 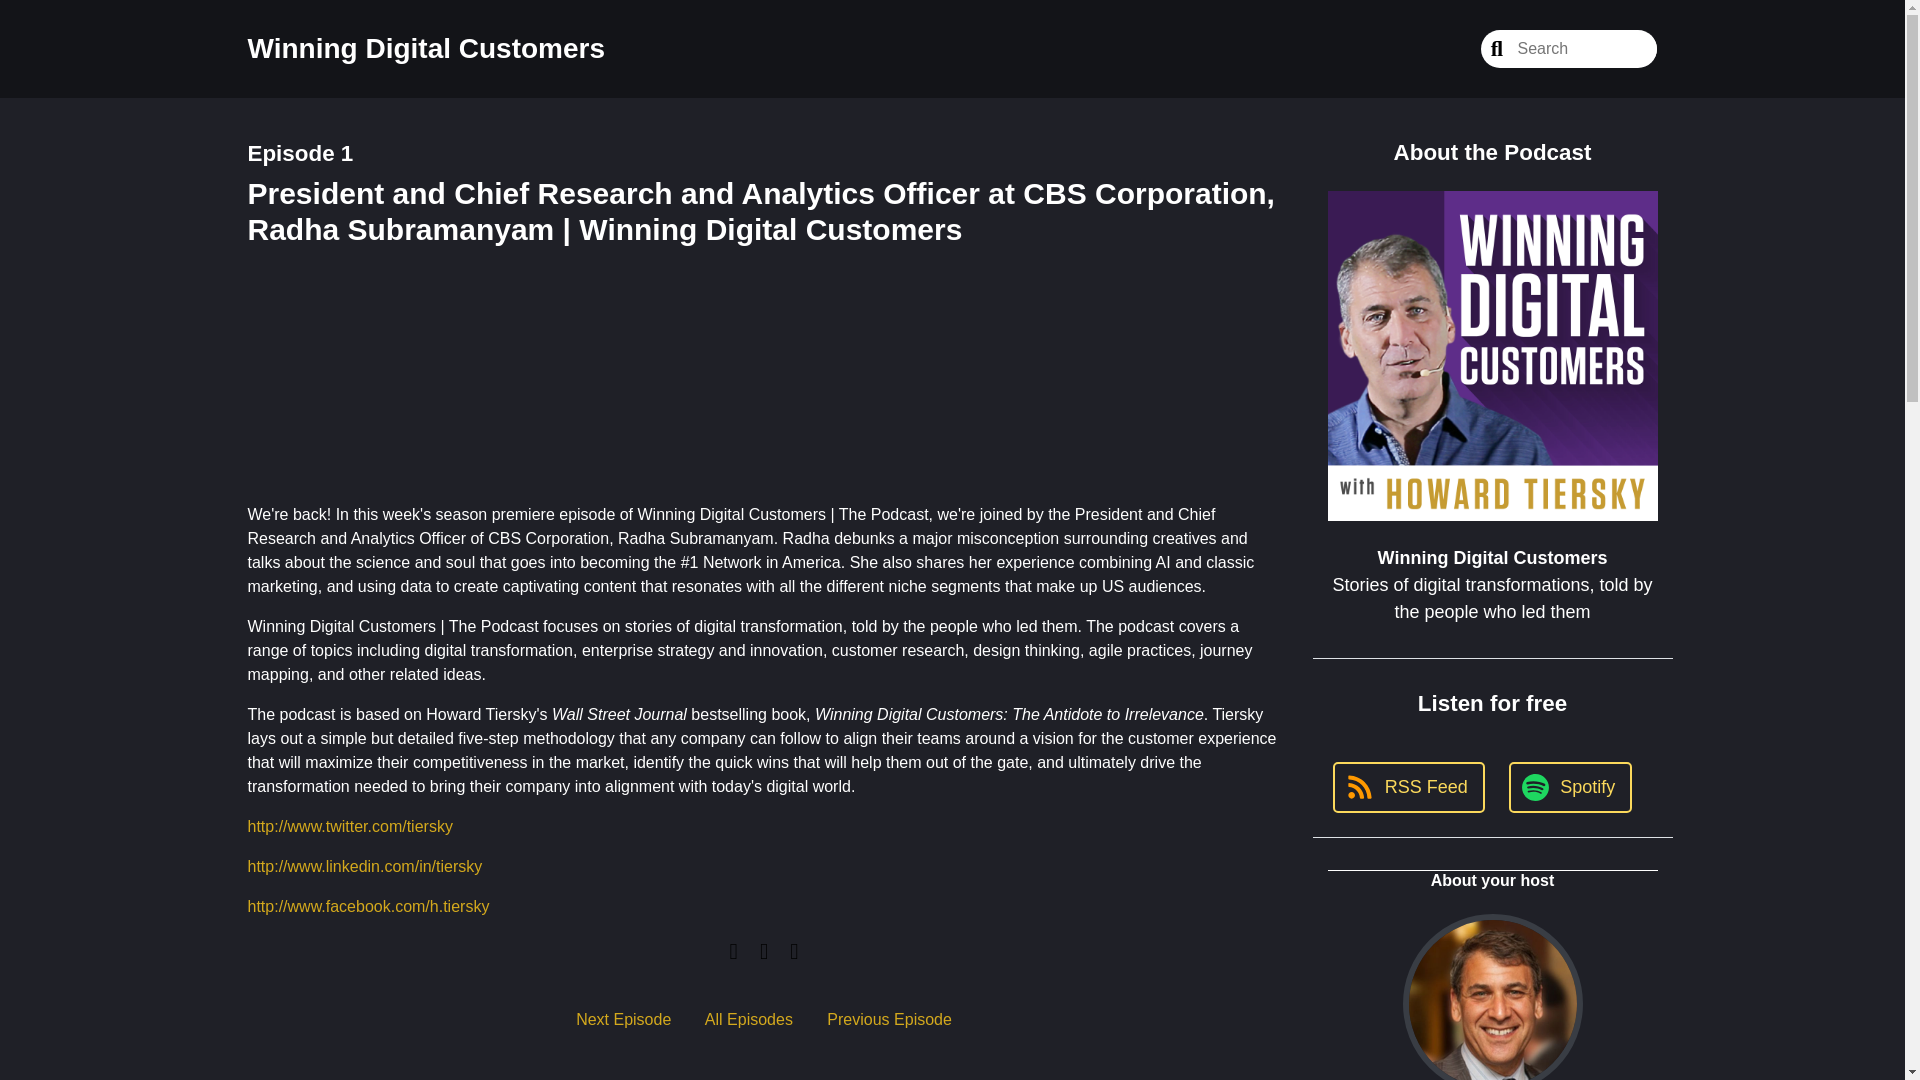 I want to click on Next Episode, so click(x=623, y=1019).